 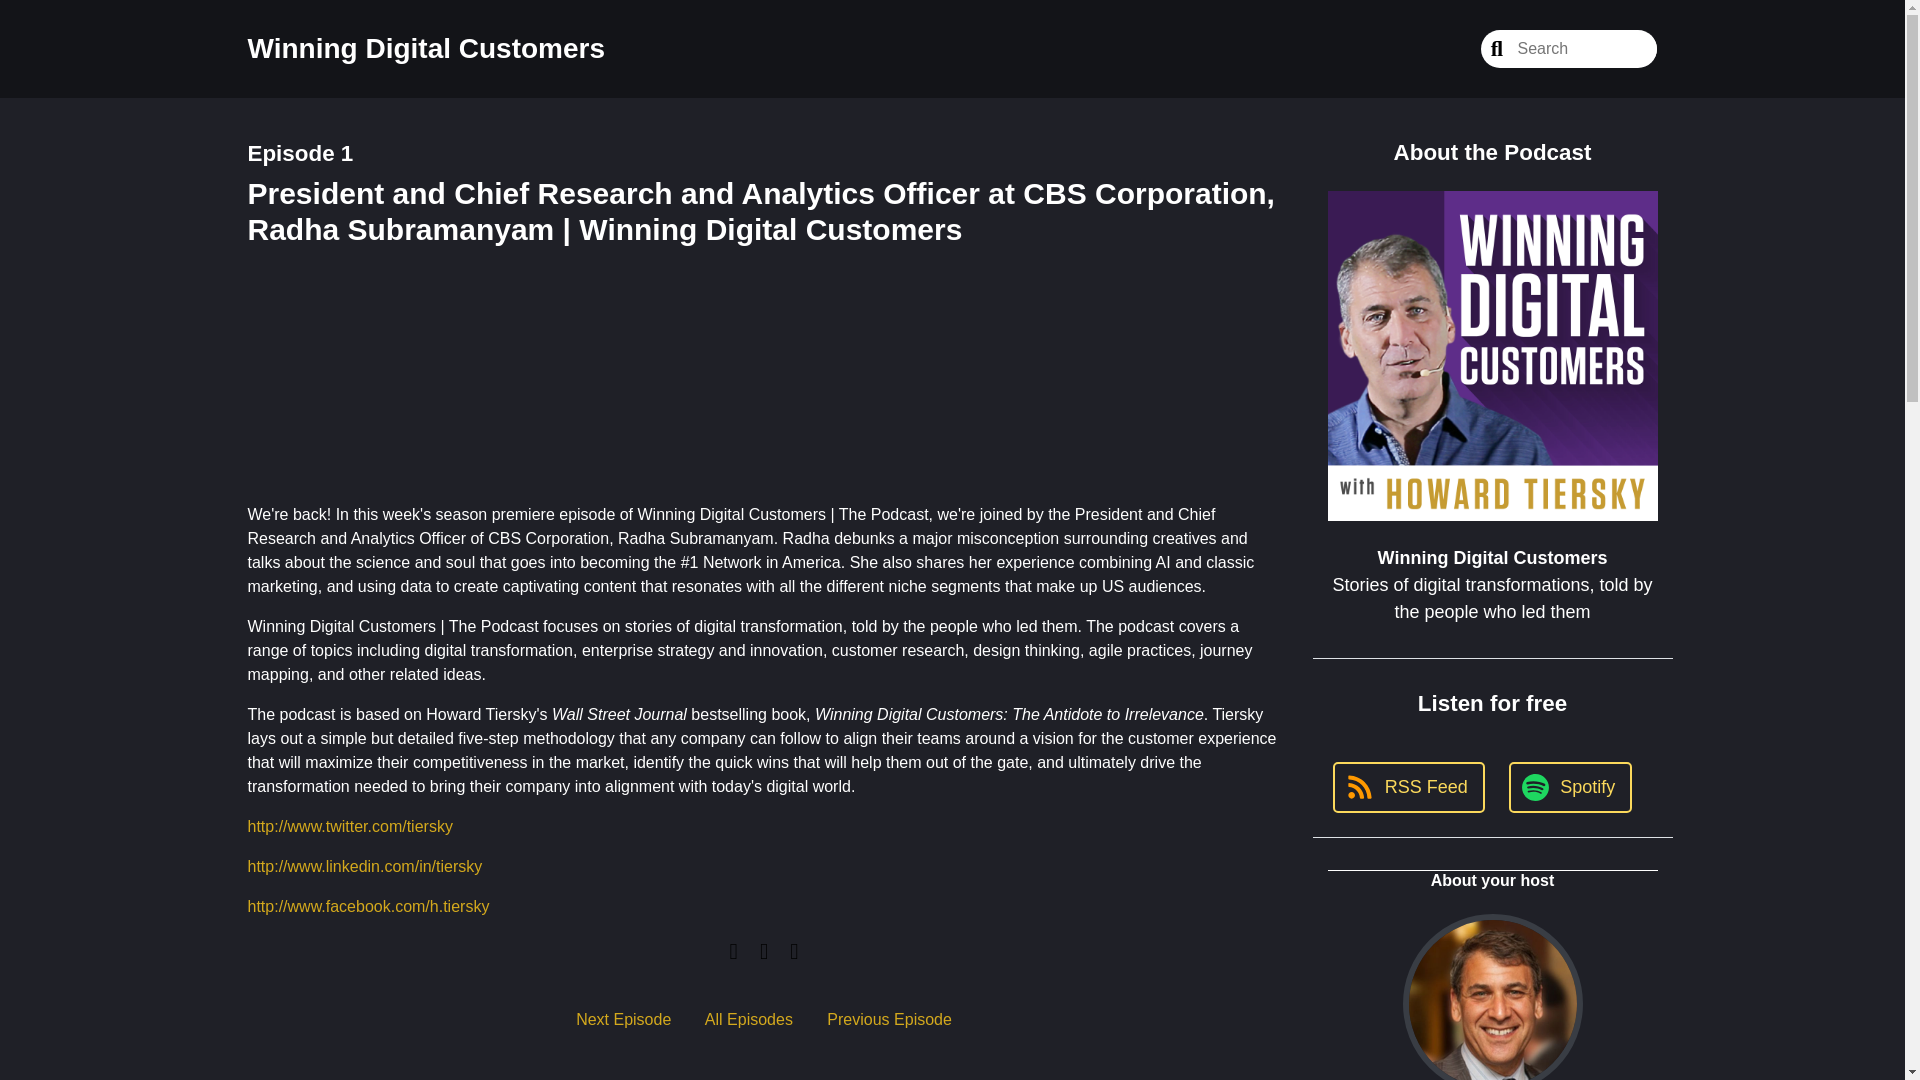 I want to click on Next Episode, so click(x=623, y=1019).